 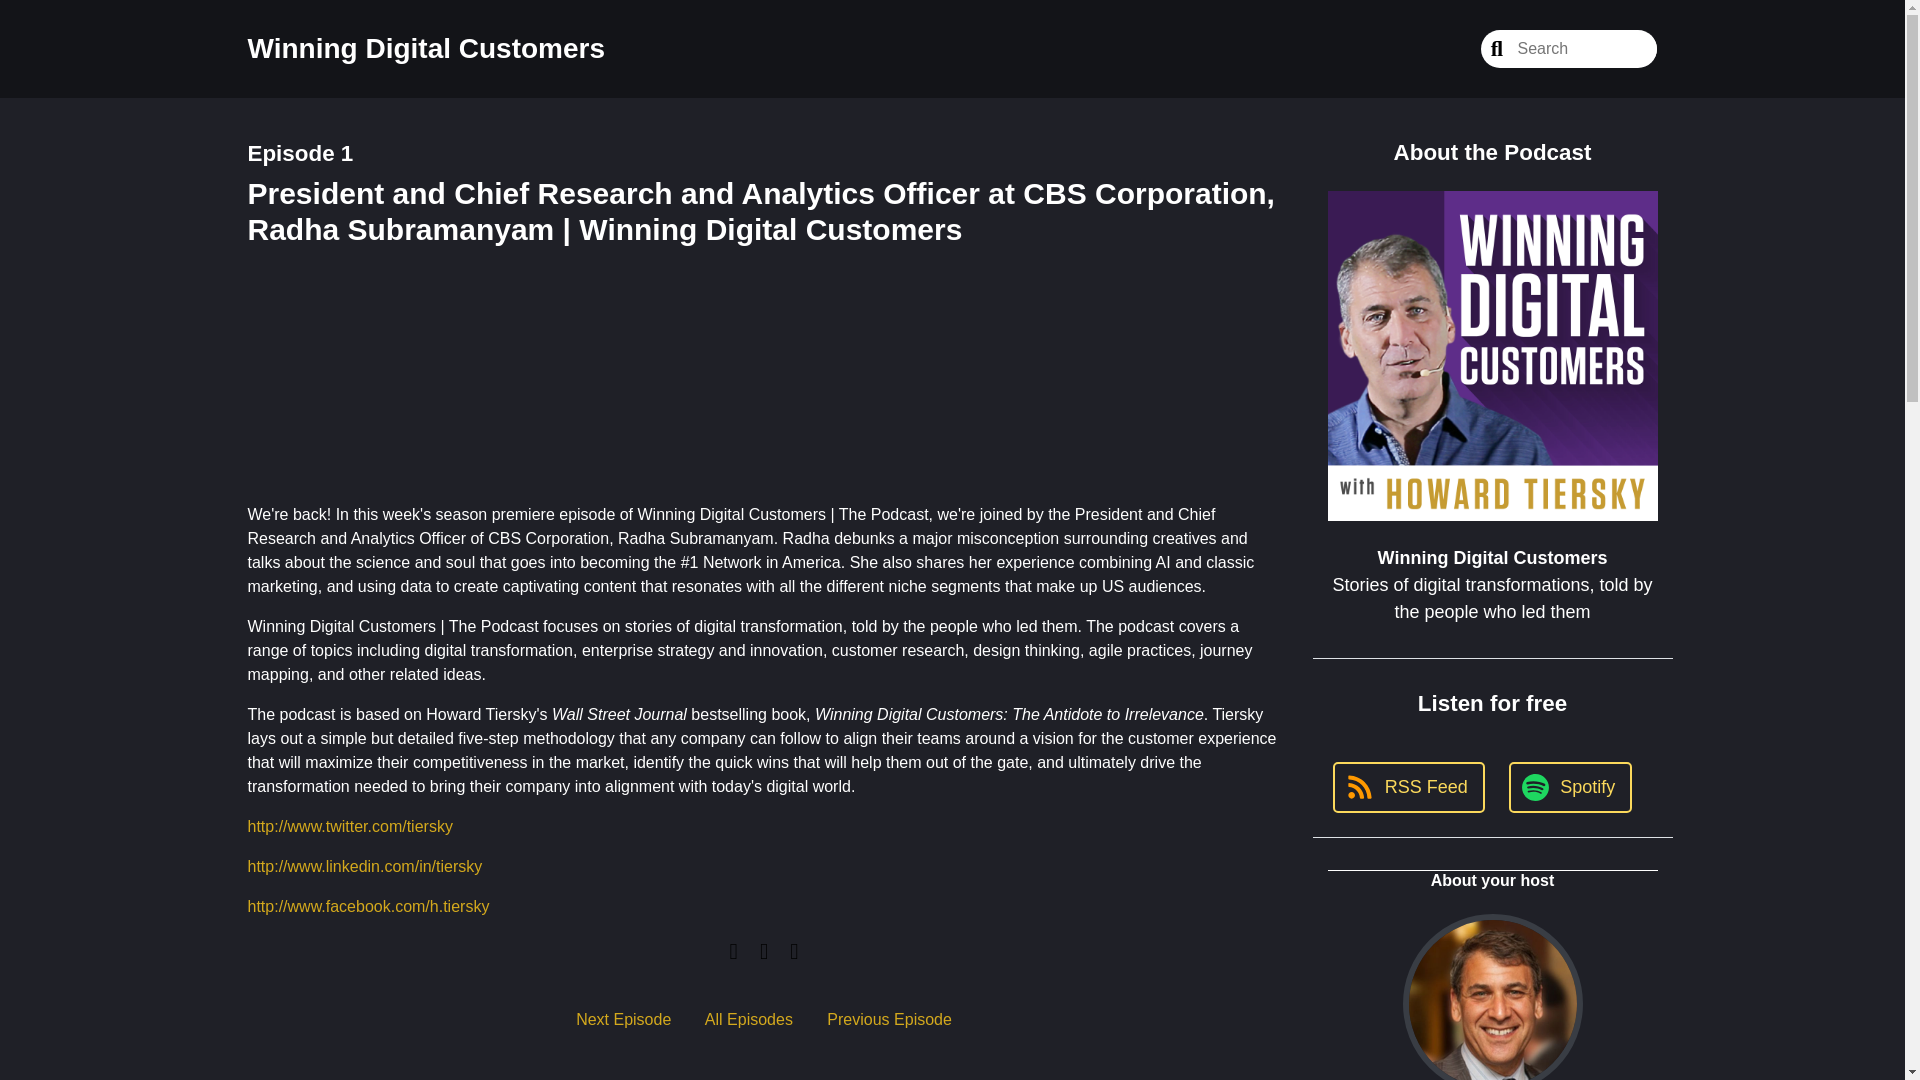 I want to click on Next Episode, so click(x=623, y=1019).